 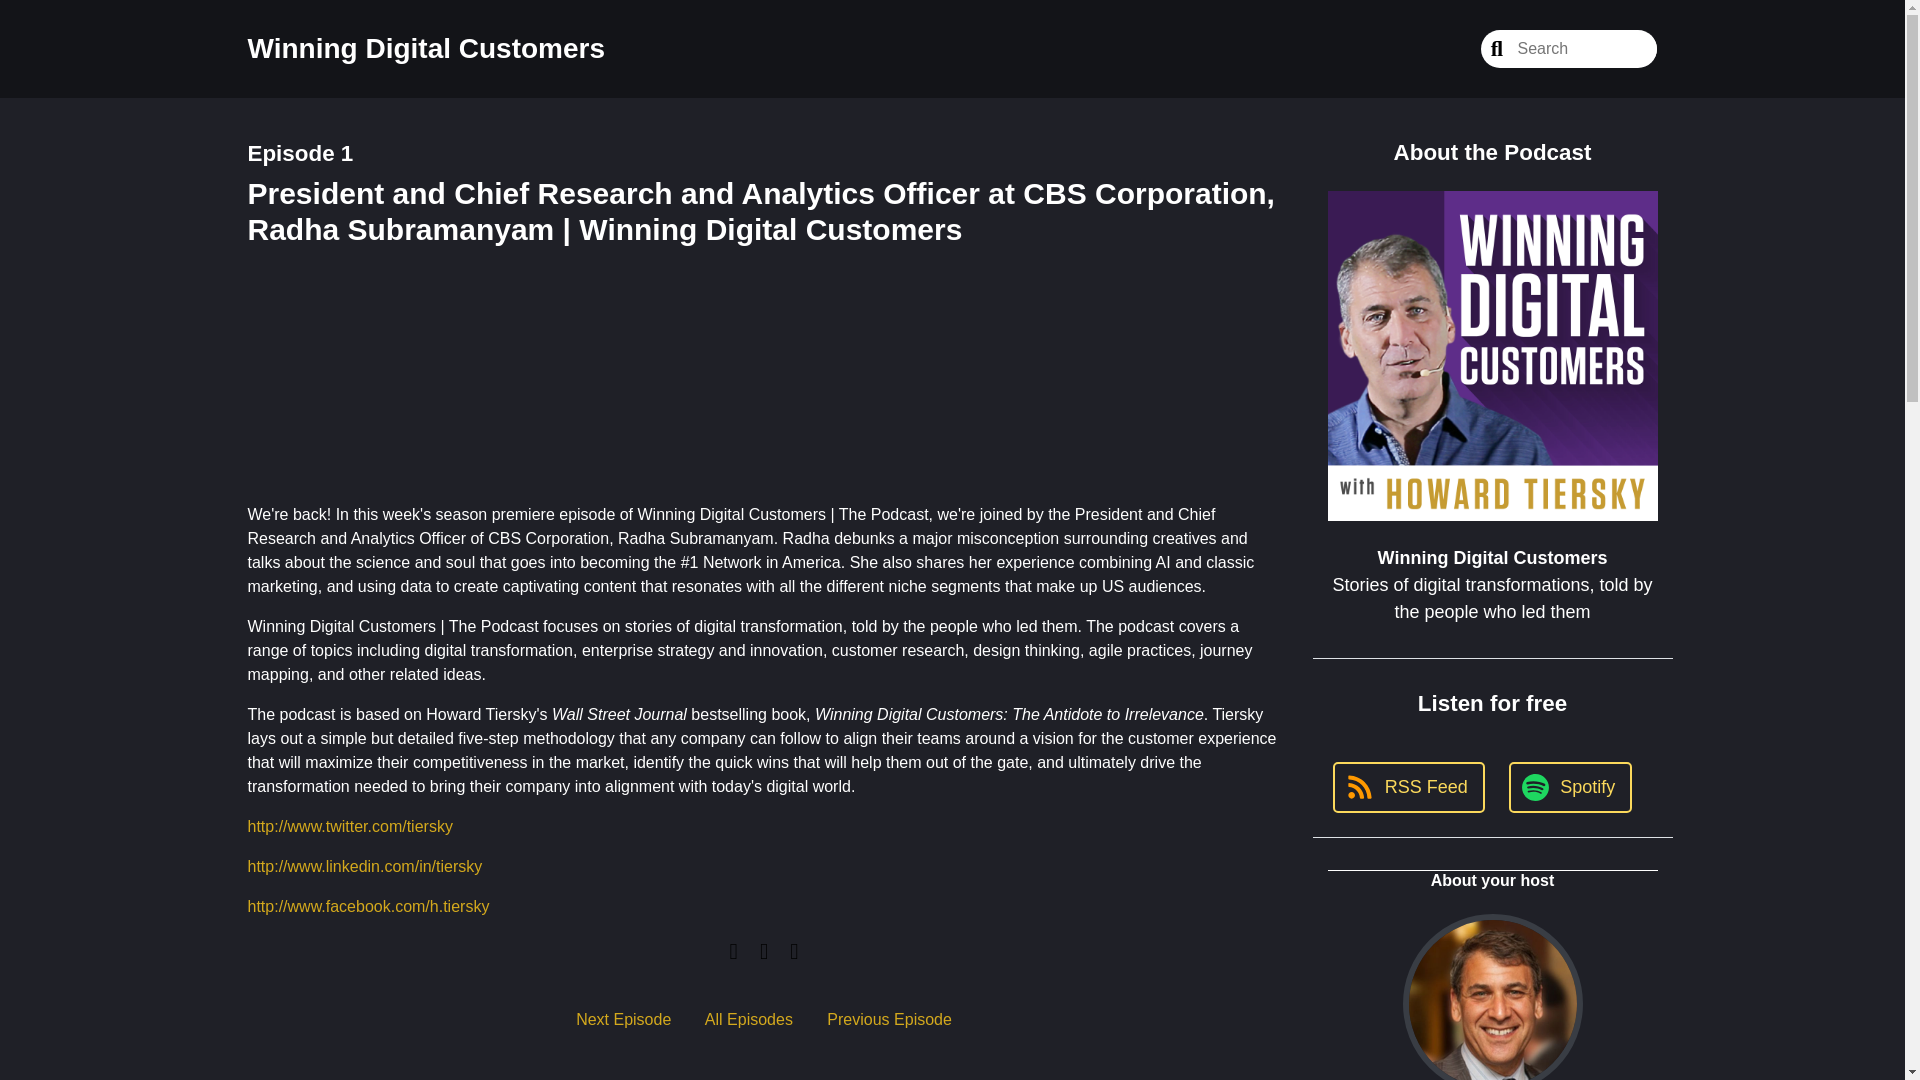 I want to click on Next Episode, so click(x=623, y=1019).